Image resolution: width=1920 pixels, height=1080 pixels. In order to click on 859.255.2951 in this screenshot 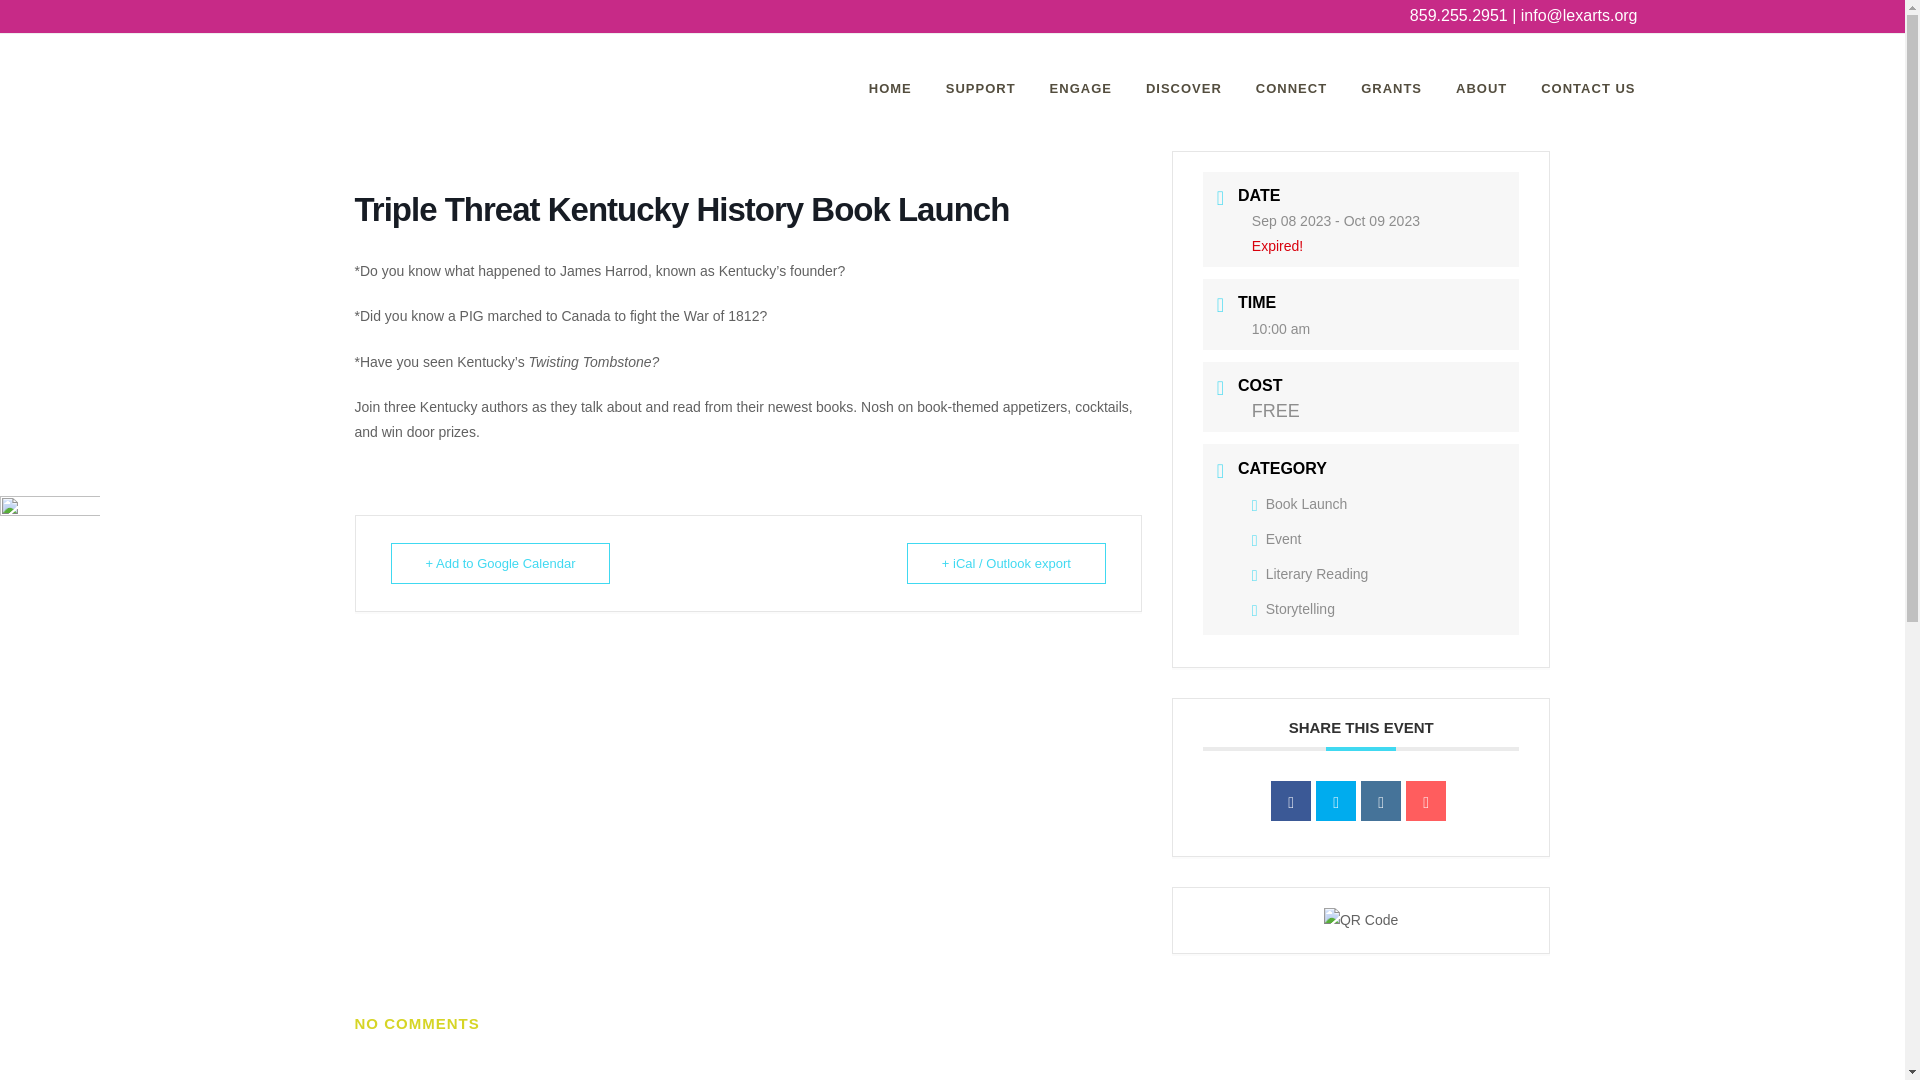, I will do `click(1458, 14)`.